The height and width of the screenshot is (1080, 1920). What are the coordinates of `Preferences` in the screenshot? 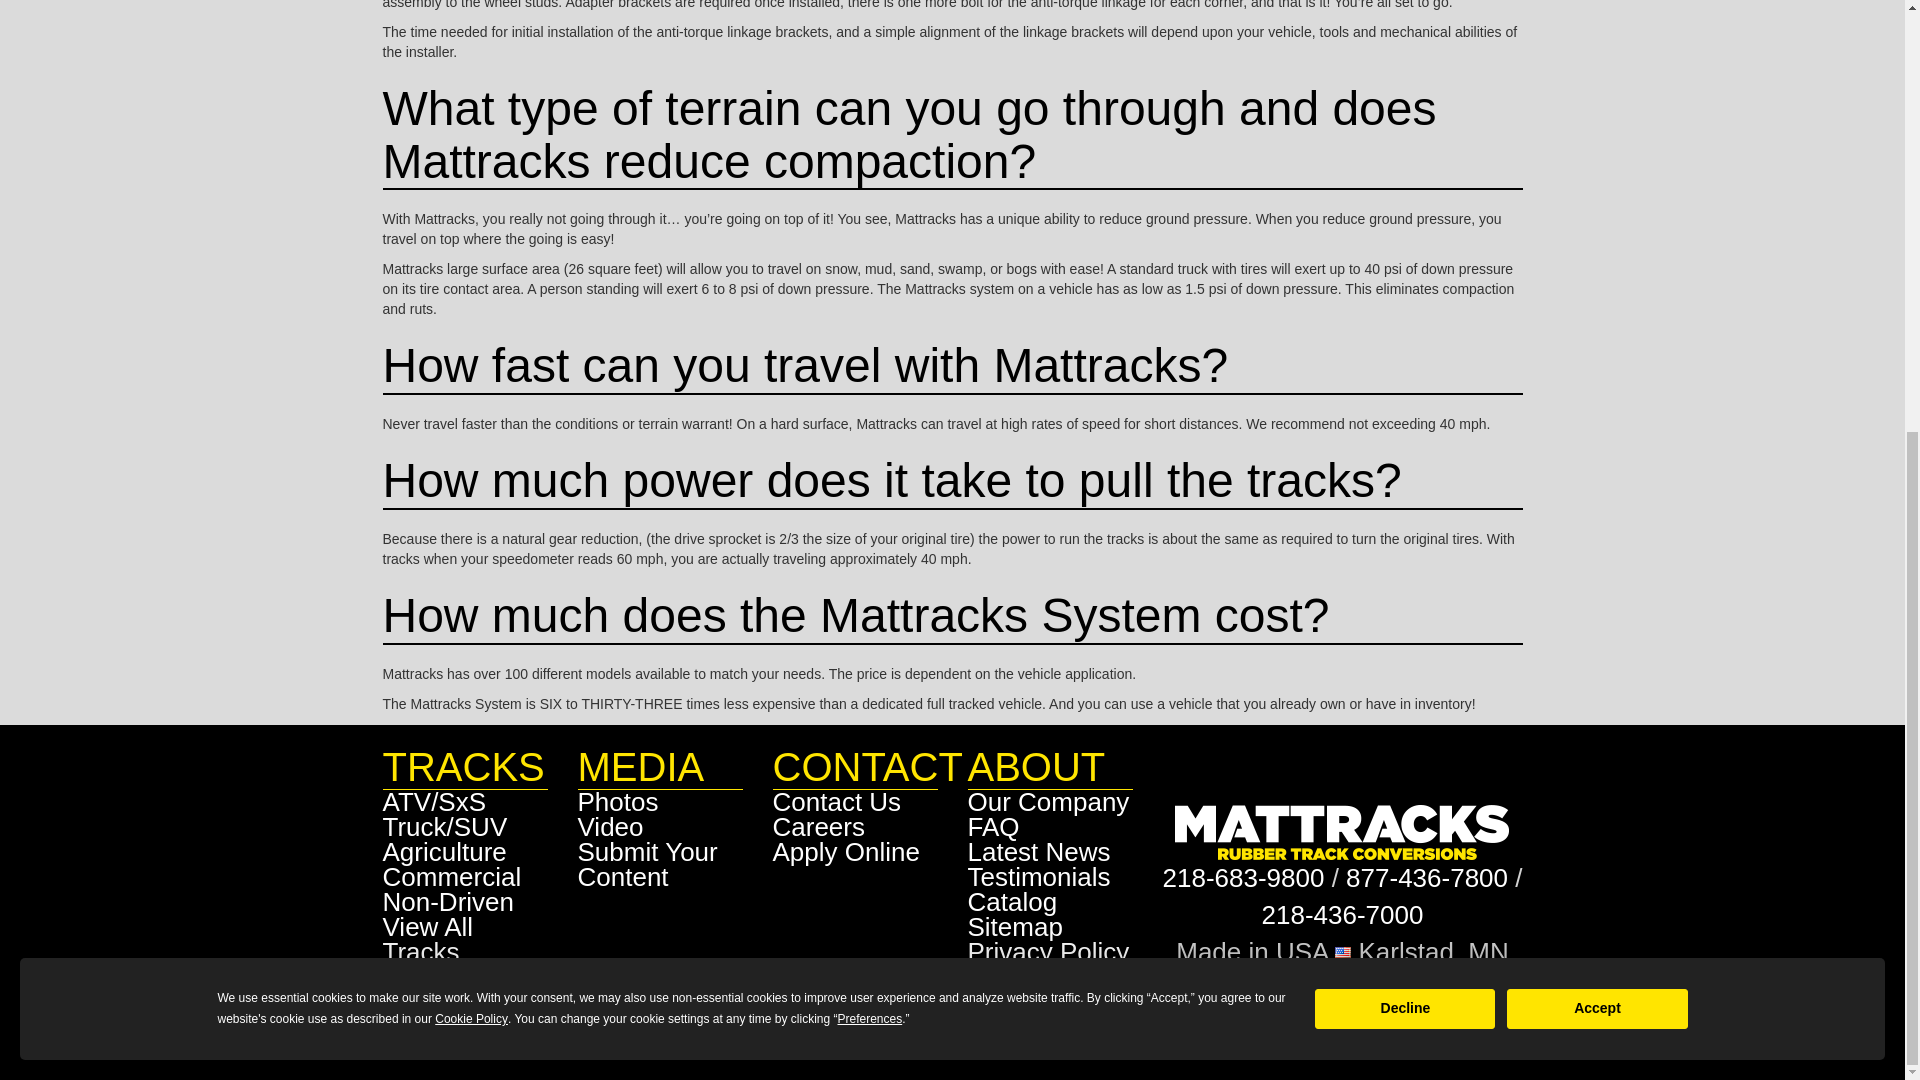 It's located at (870, 308).